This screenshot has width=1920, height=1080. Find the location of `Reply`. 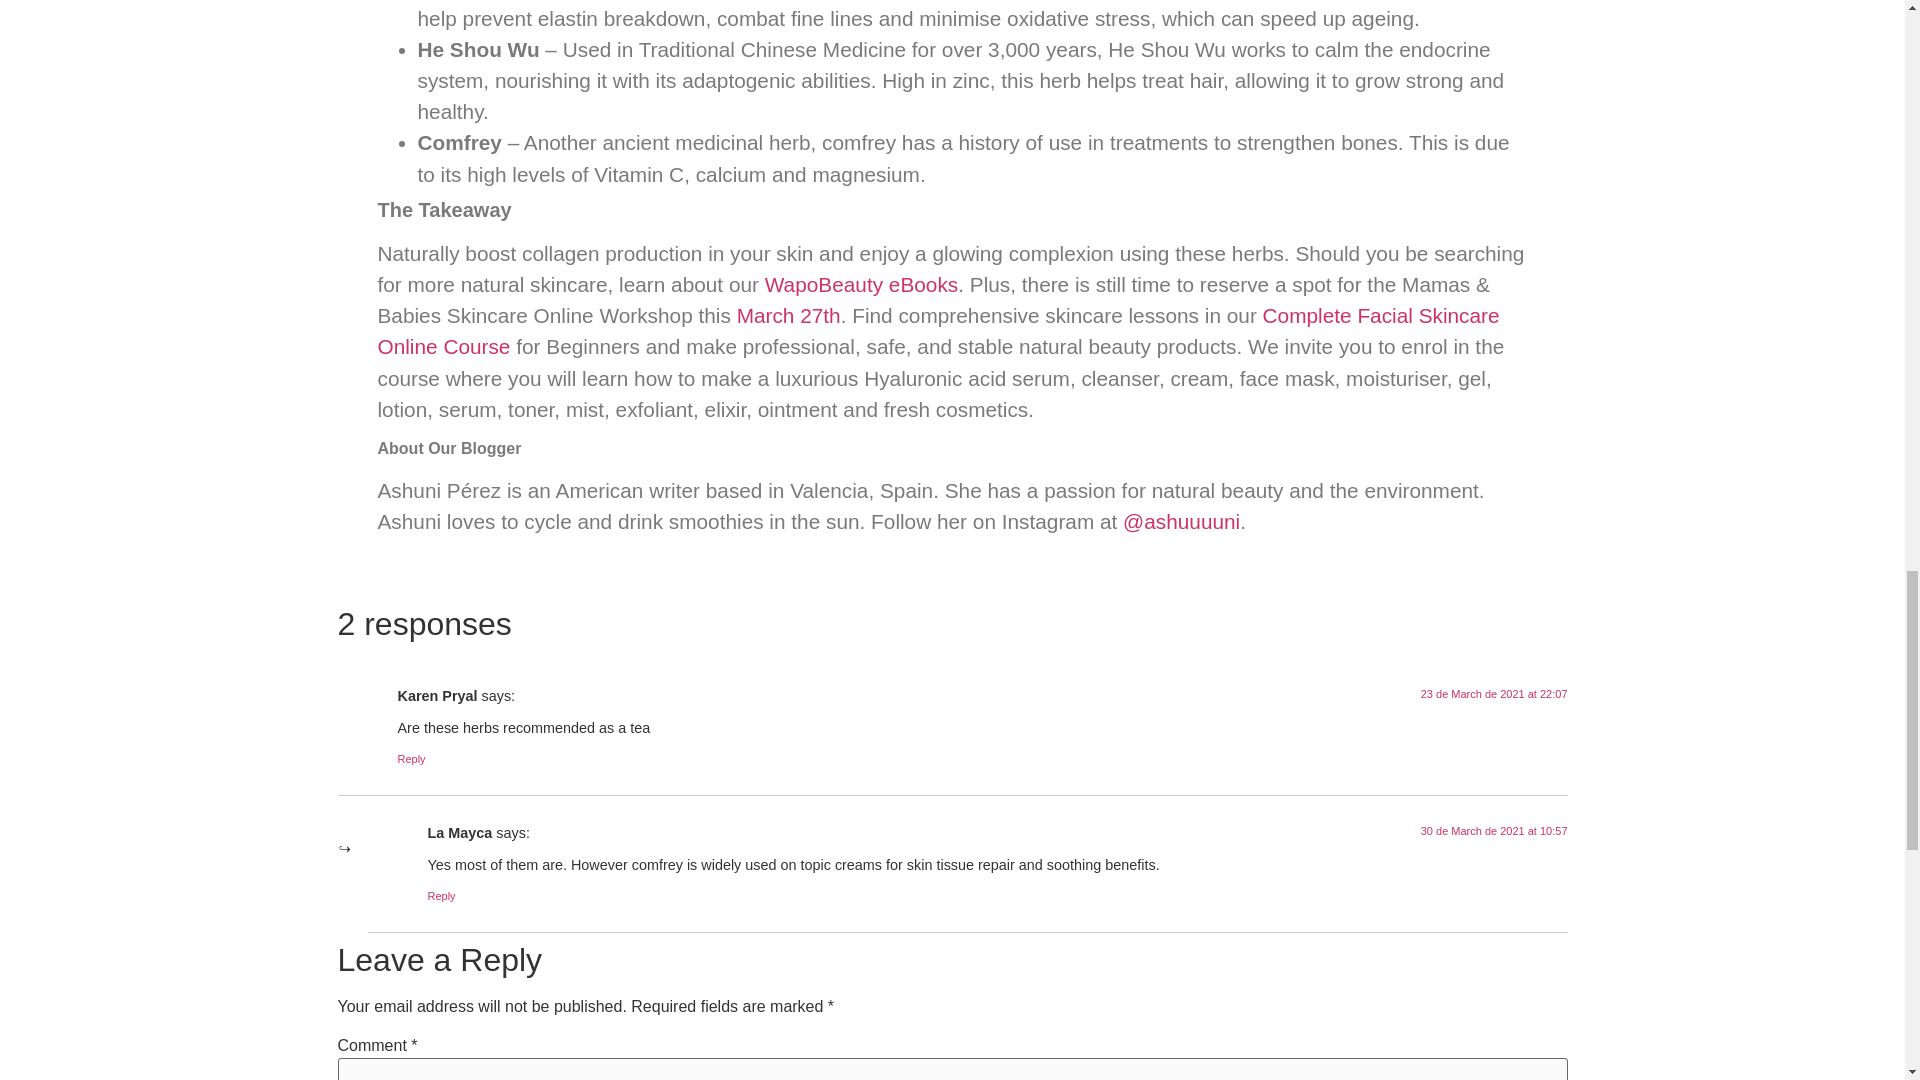

Reply is located at coordinates (412, 758).